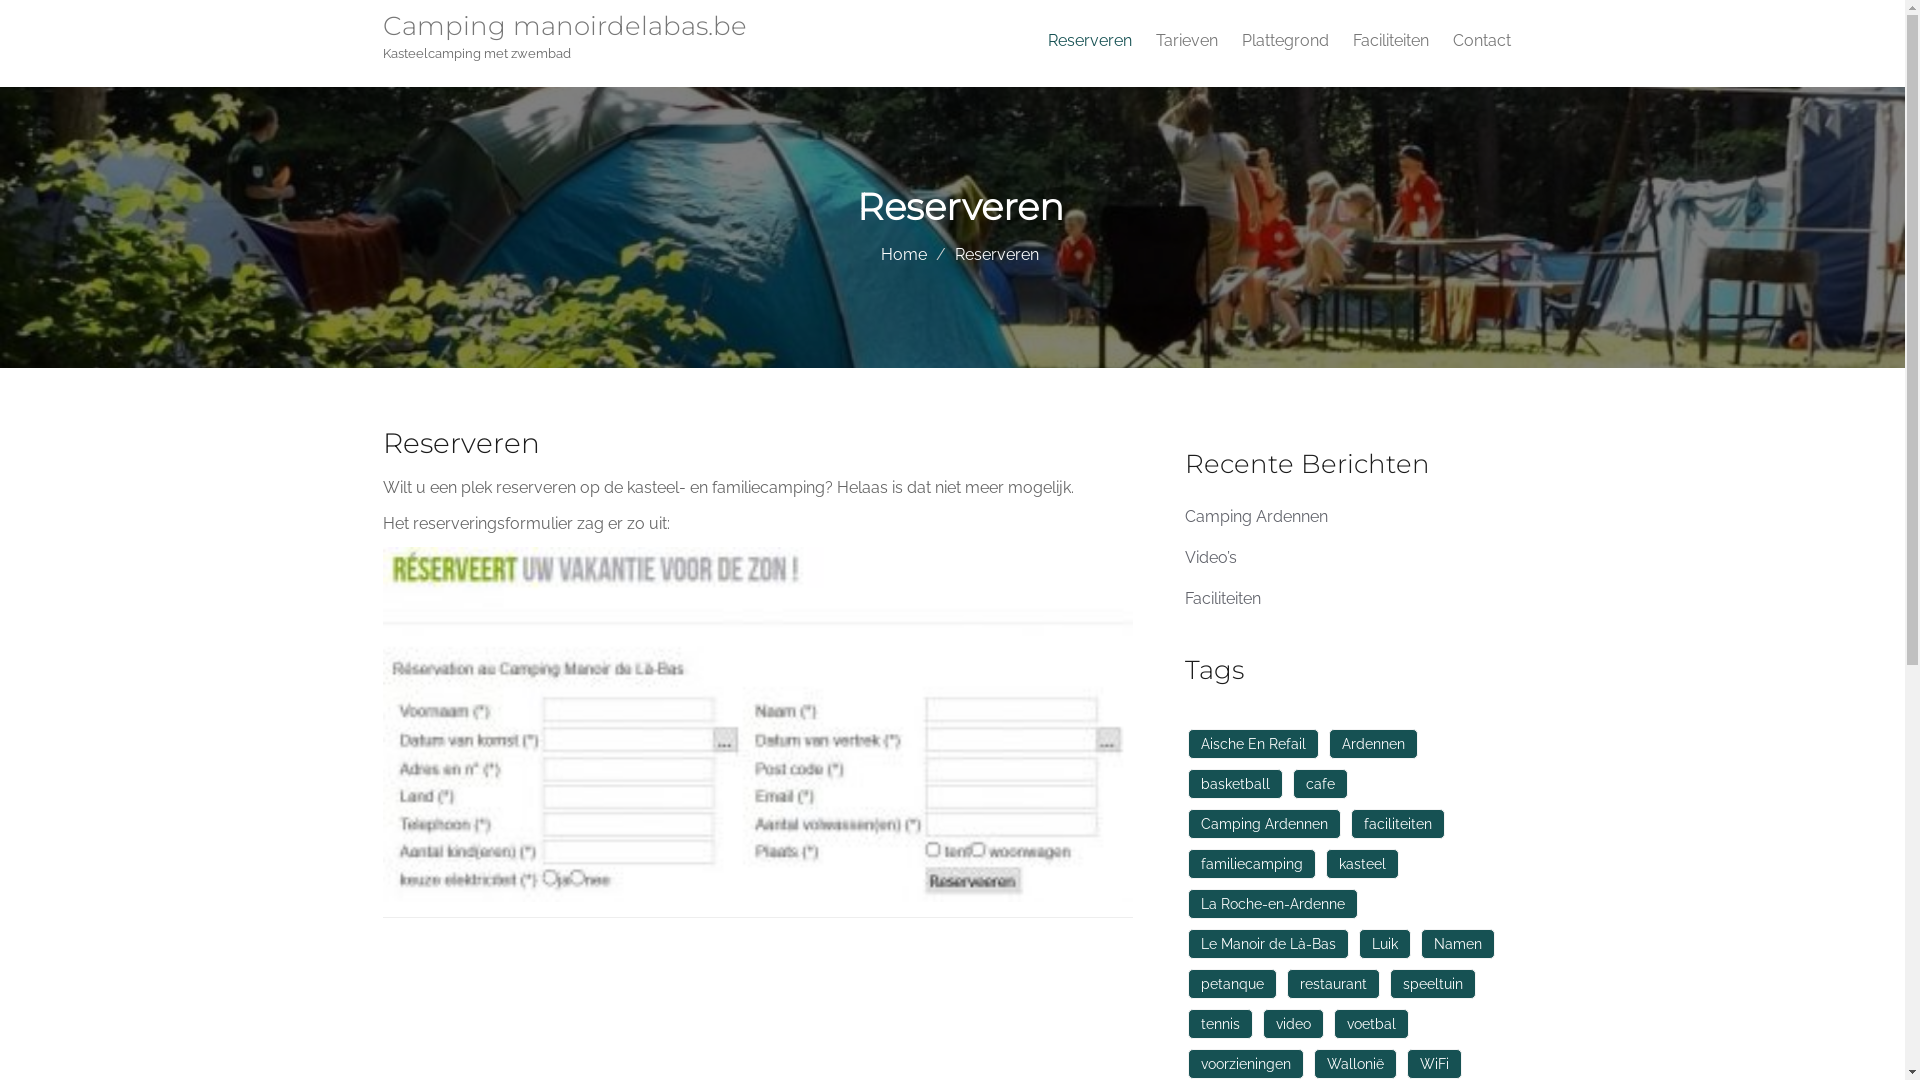  I want to click on Plattegrond, so click(1286, 41).